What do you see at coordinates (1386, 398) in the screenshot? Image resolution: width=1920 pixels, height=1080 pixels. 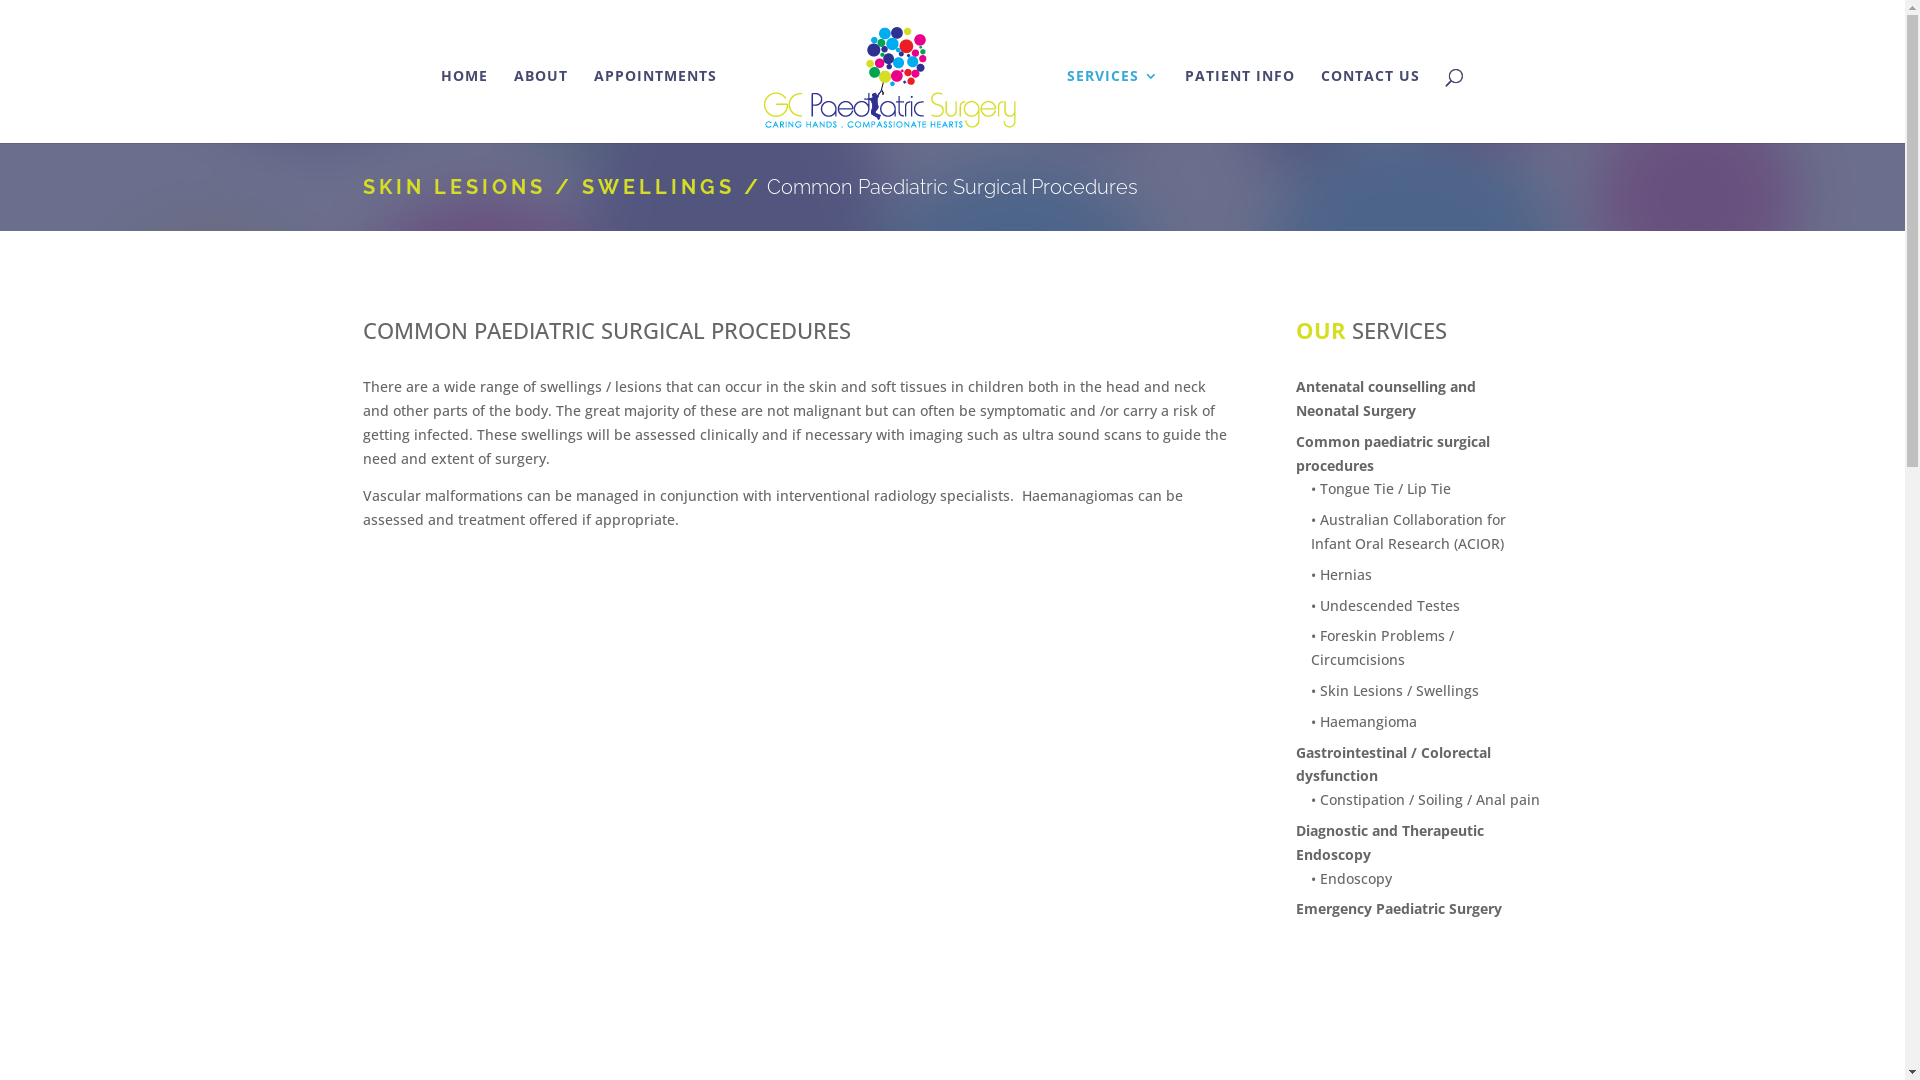 I see `Antenatal counselling and Neonatal Surgery` at bounding box center [1386, 398].